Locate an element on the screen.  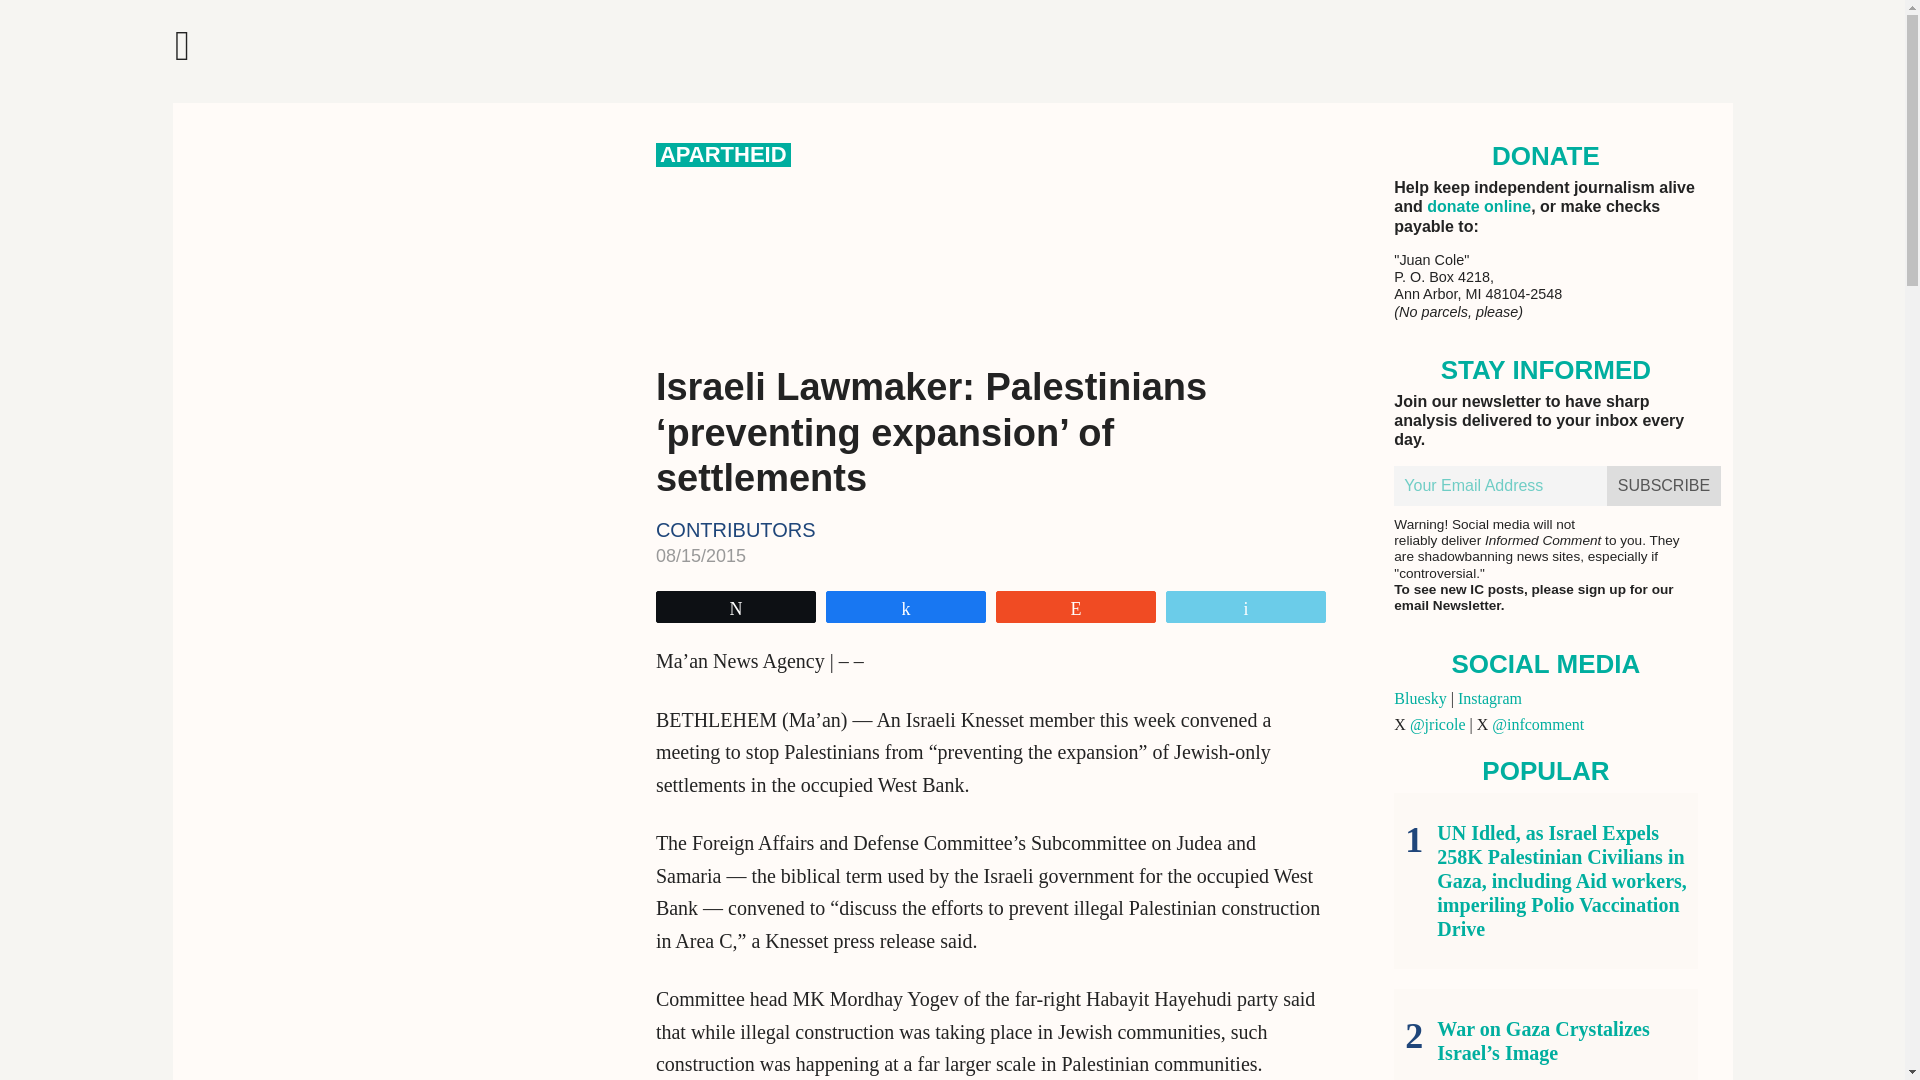
Instagram is located at coordinates (1490, 698).